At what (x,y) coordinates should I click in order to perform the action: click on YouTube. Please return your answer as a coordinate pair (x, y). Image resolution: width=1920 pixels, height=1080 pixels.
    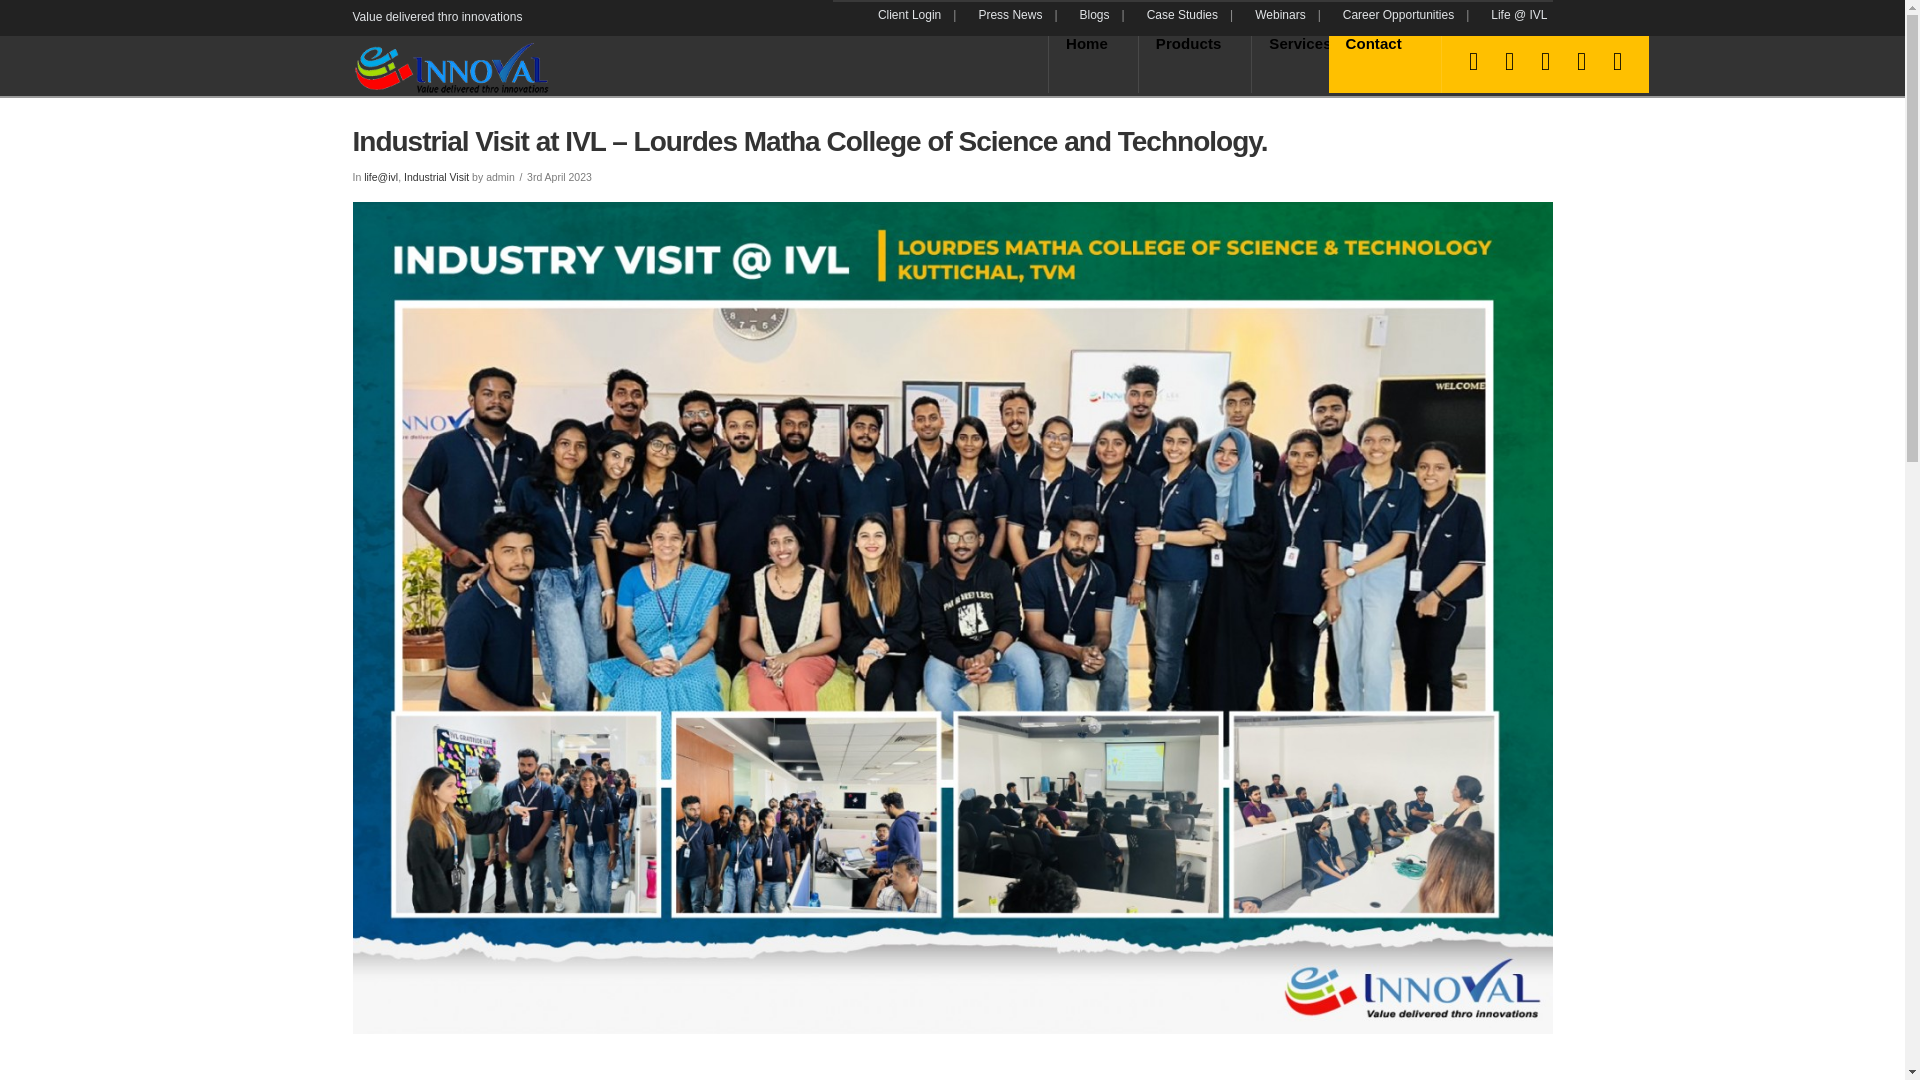
    Looking at the image, I should click on (1582, 58).